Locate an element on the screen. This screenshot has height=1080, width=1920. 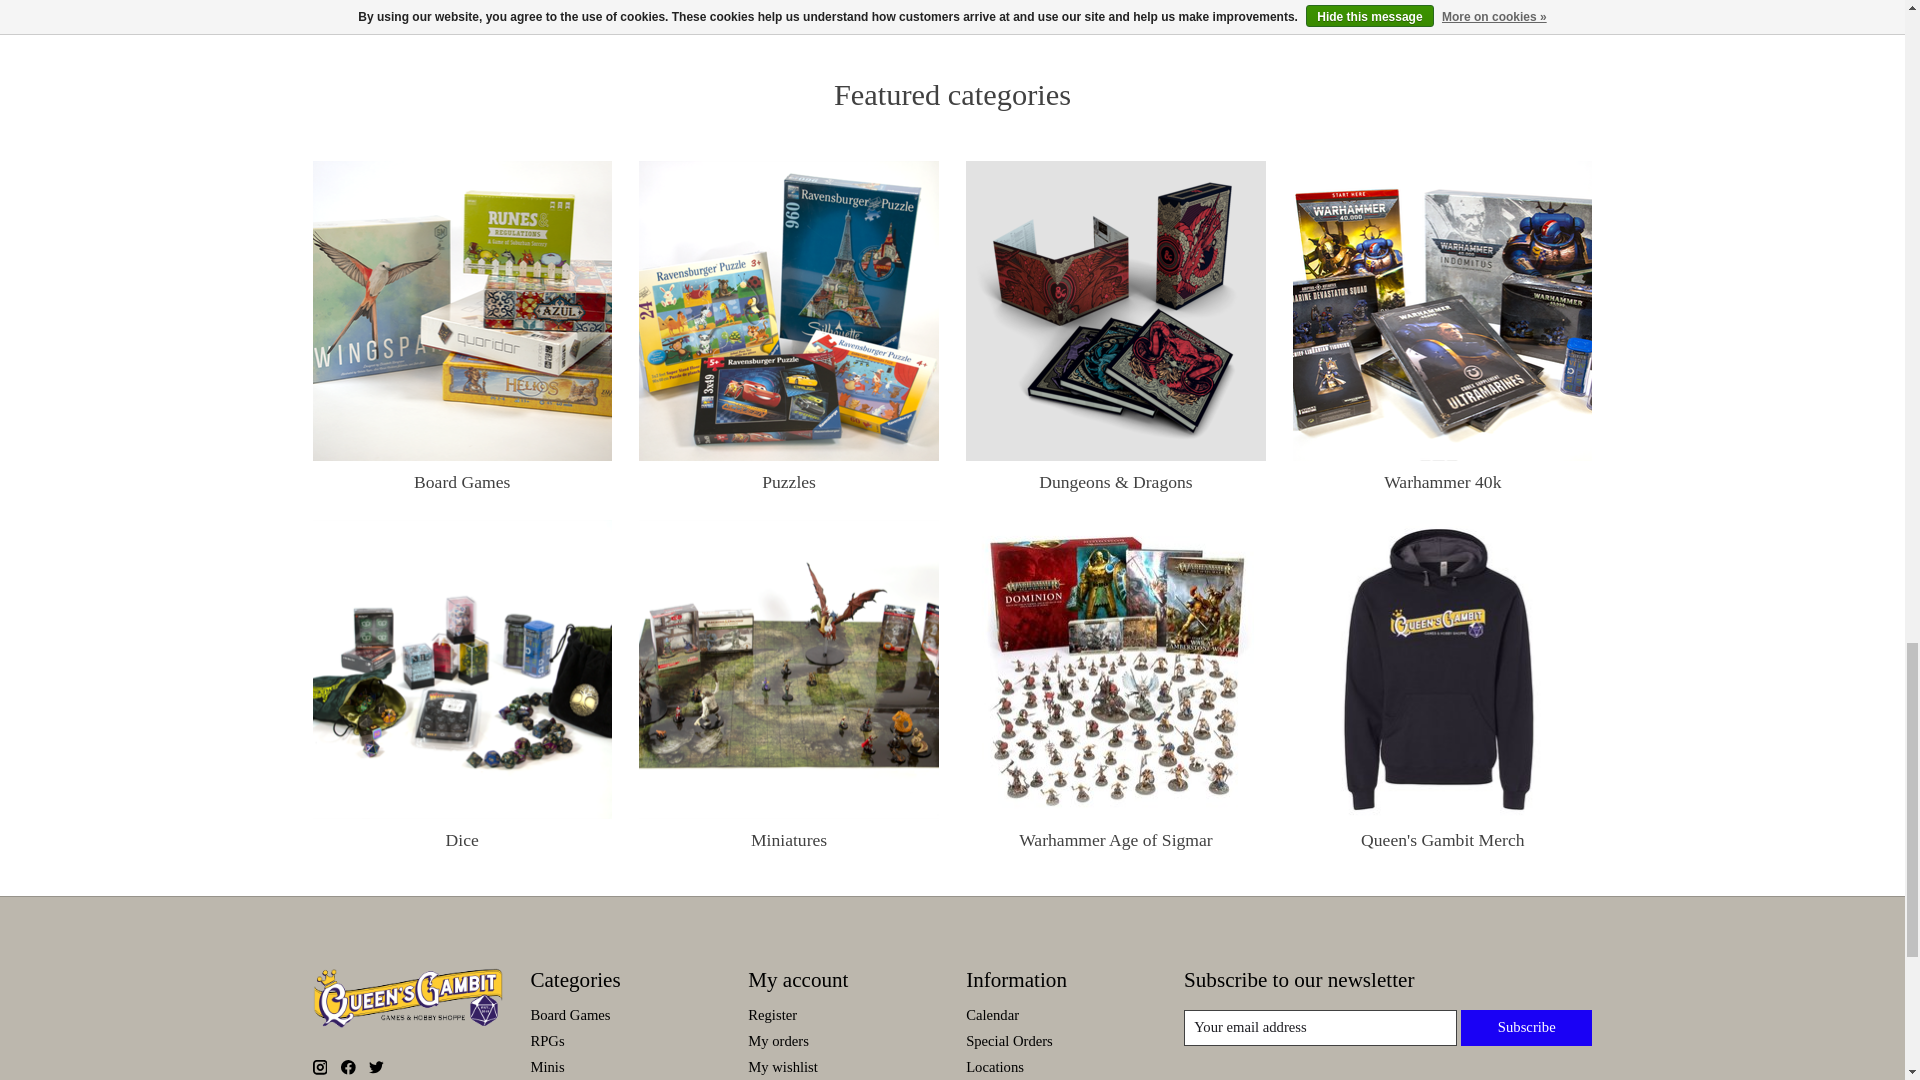
Miniatures is located at coordinates (788, 668).